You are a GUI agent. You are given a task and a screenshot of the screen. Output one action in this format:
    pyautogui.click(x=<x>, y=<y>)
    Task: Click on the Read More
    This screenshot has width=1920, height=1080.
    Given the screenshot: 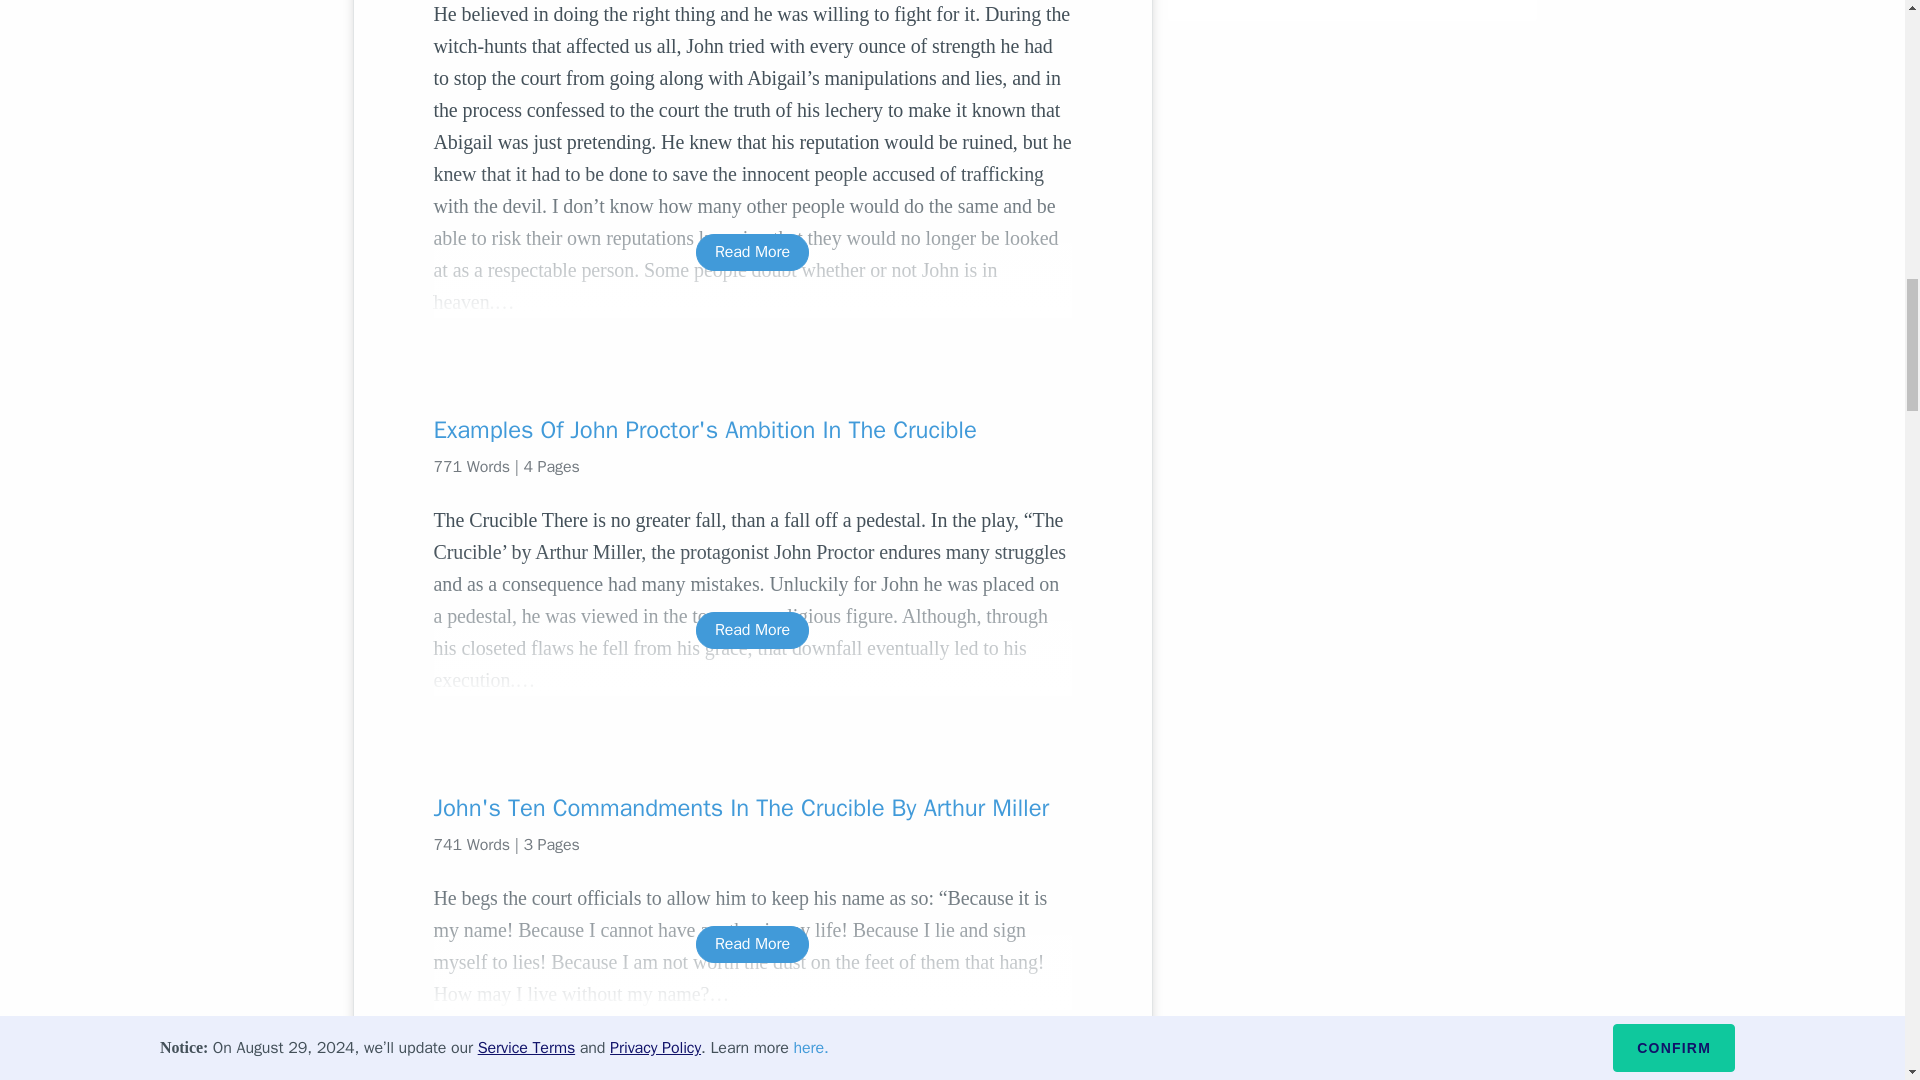 What is the action you would take?
    pyautogui.click(x=752, y=252)
    